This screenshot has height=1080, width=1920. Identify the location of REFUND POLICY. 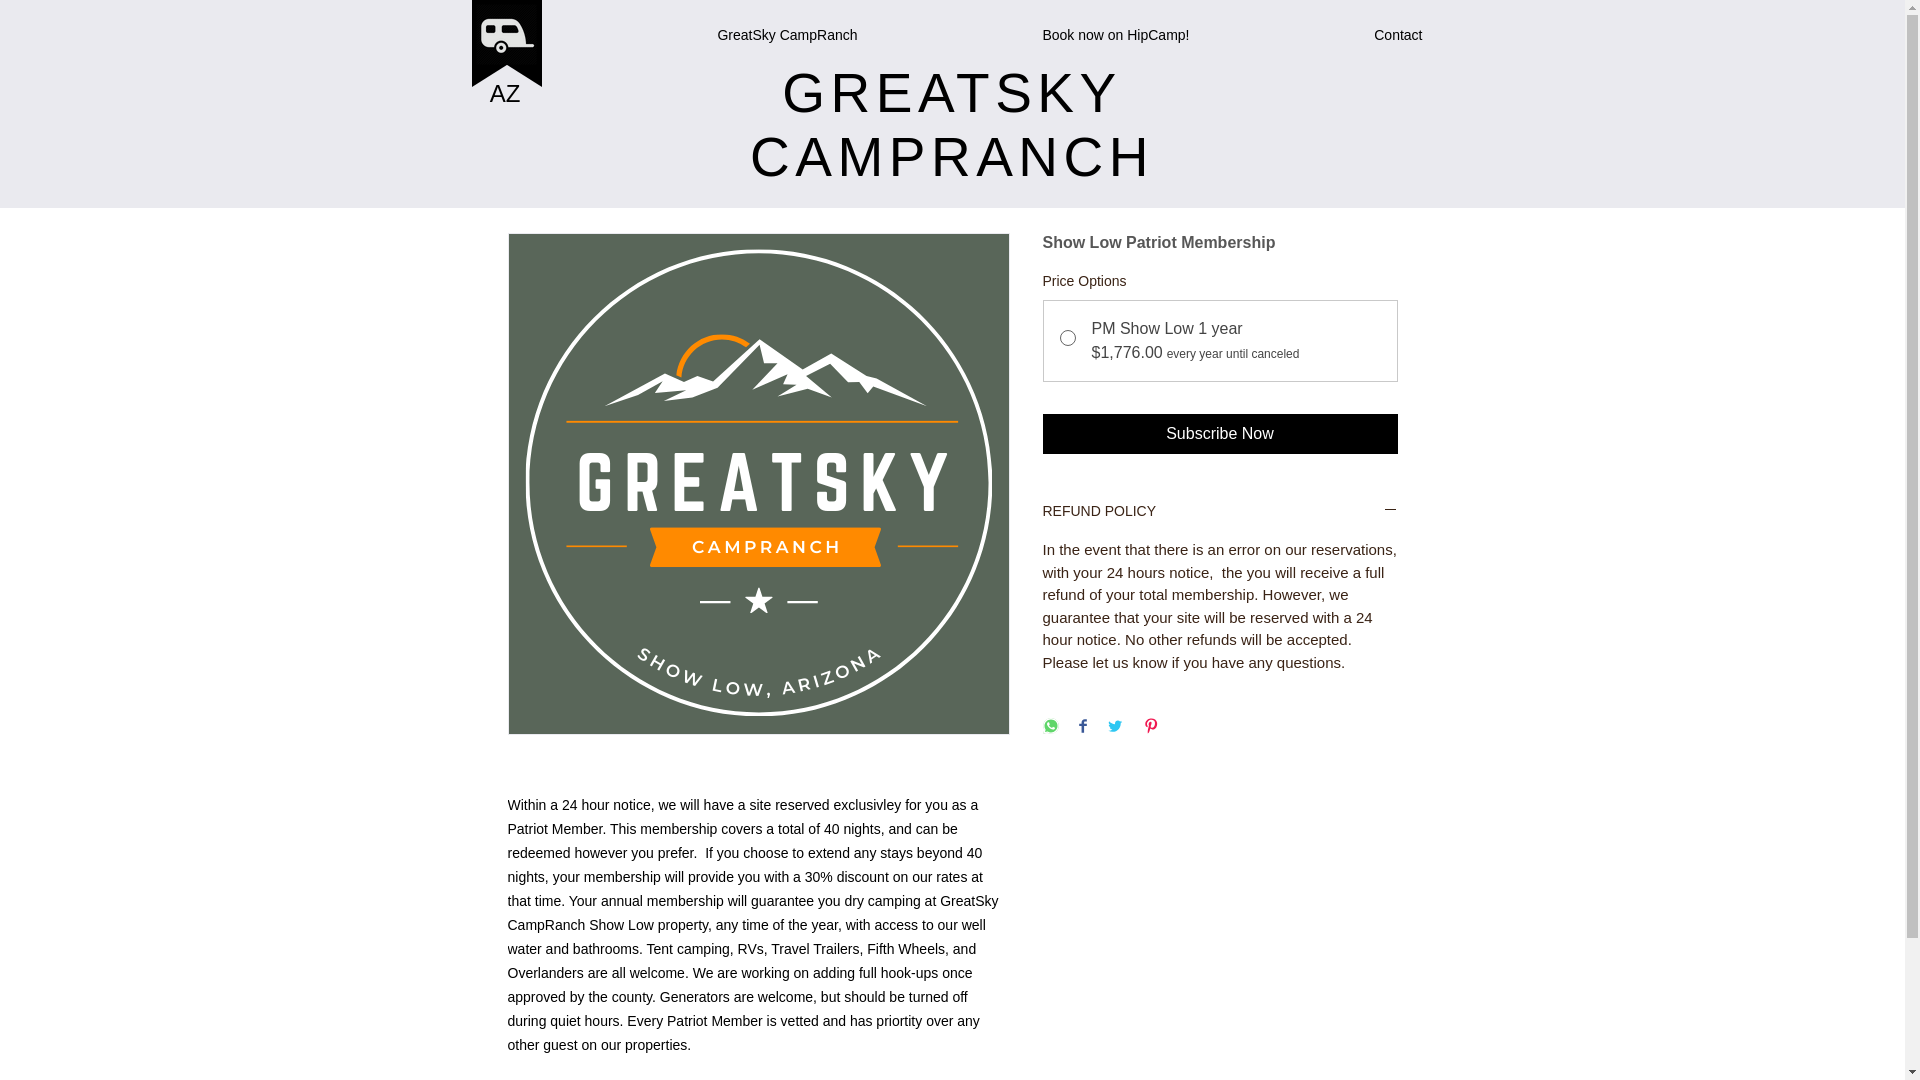
(1220, 512).